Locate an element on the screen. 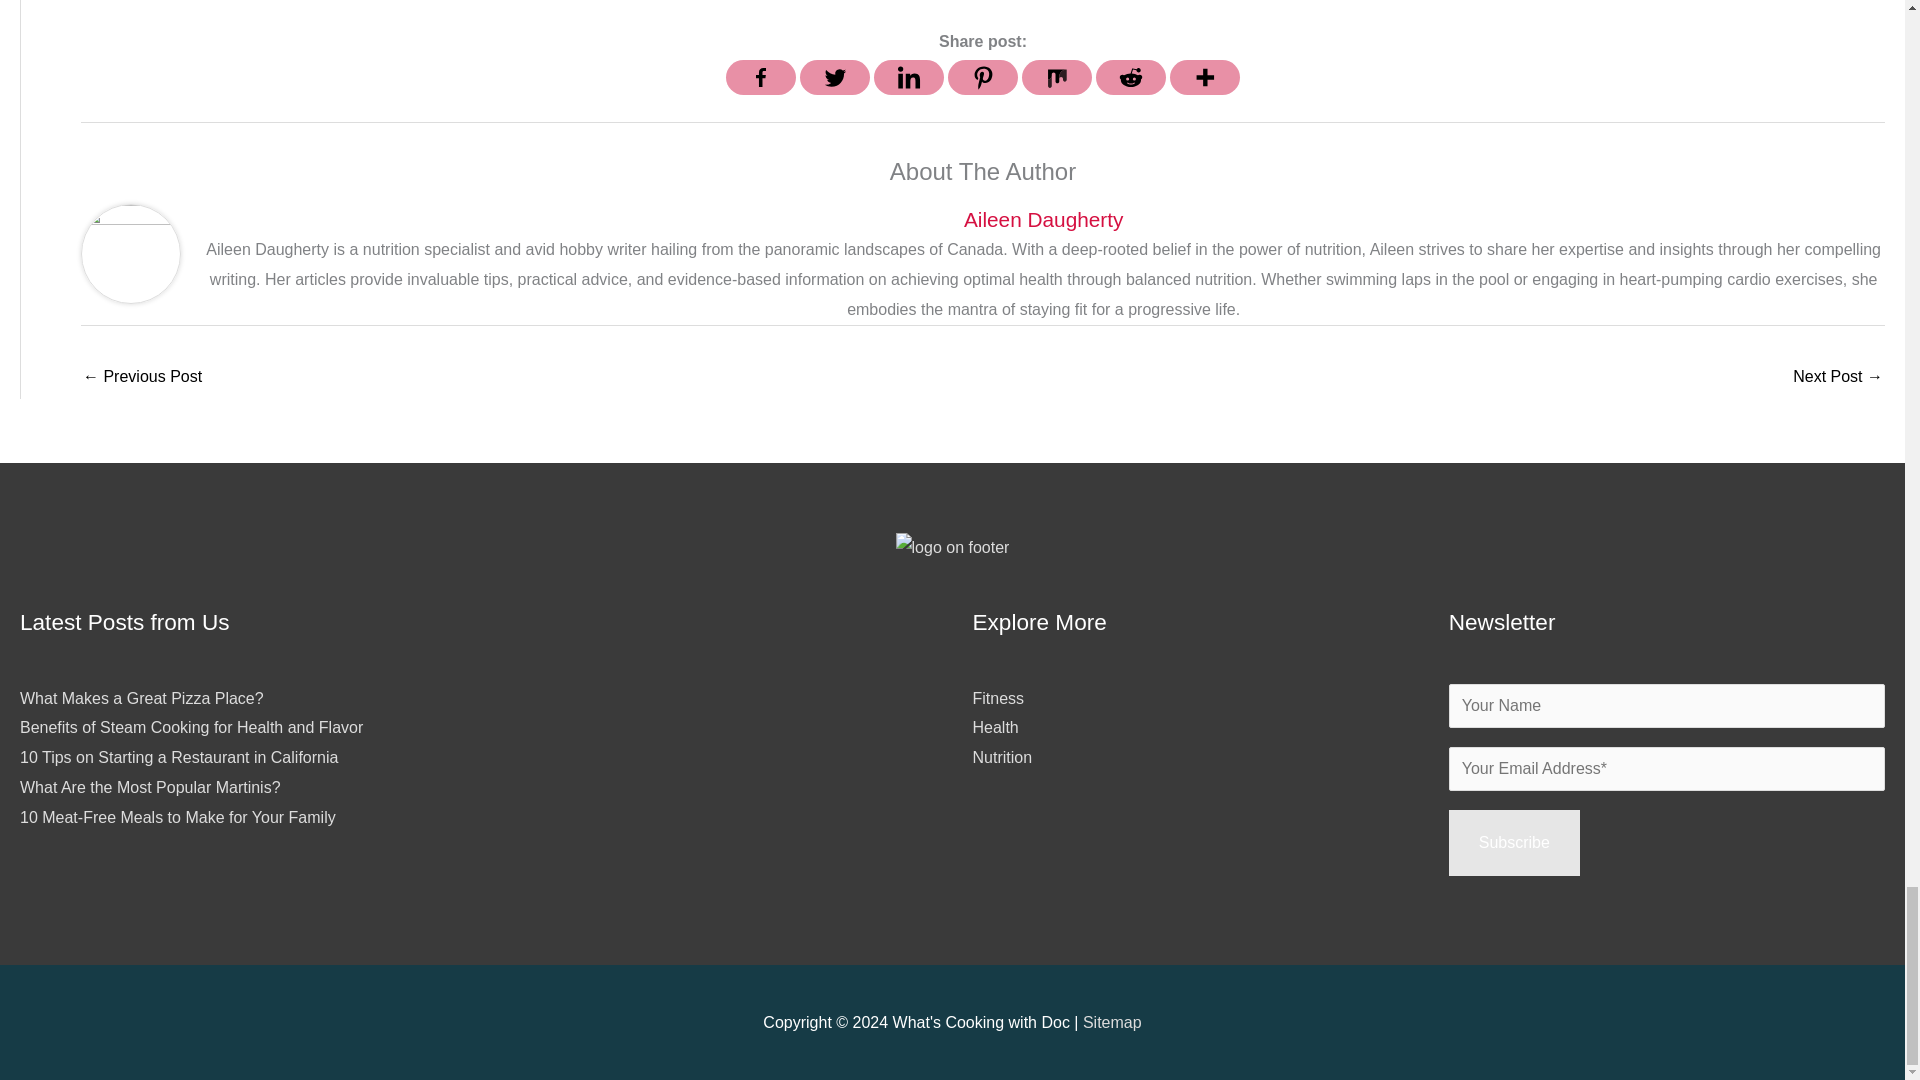 This screenshot has width=1920, height=1080. Rooftop Gardening: What You Need to Know and Prepare For is located at coordinates (142, 378).